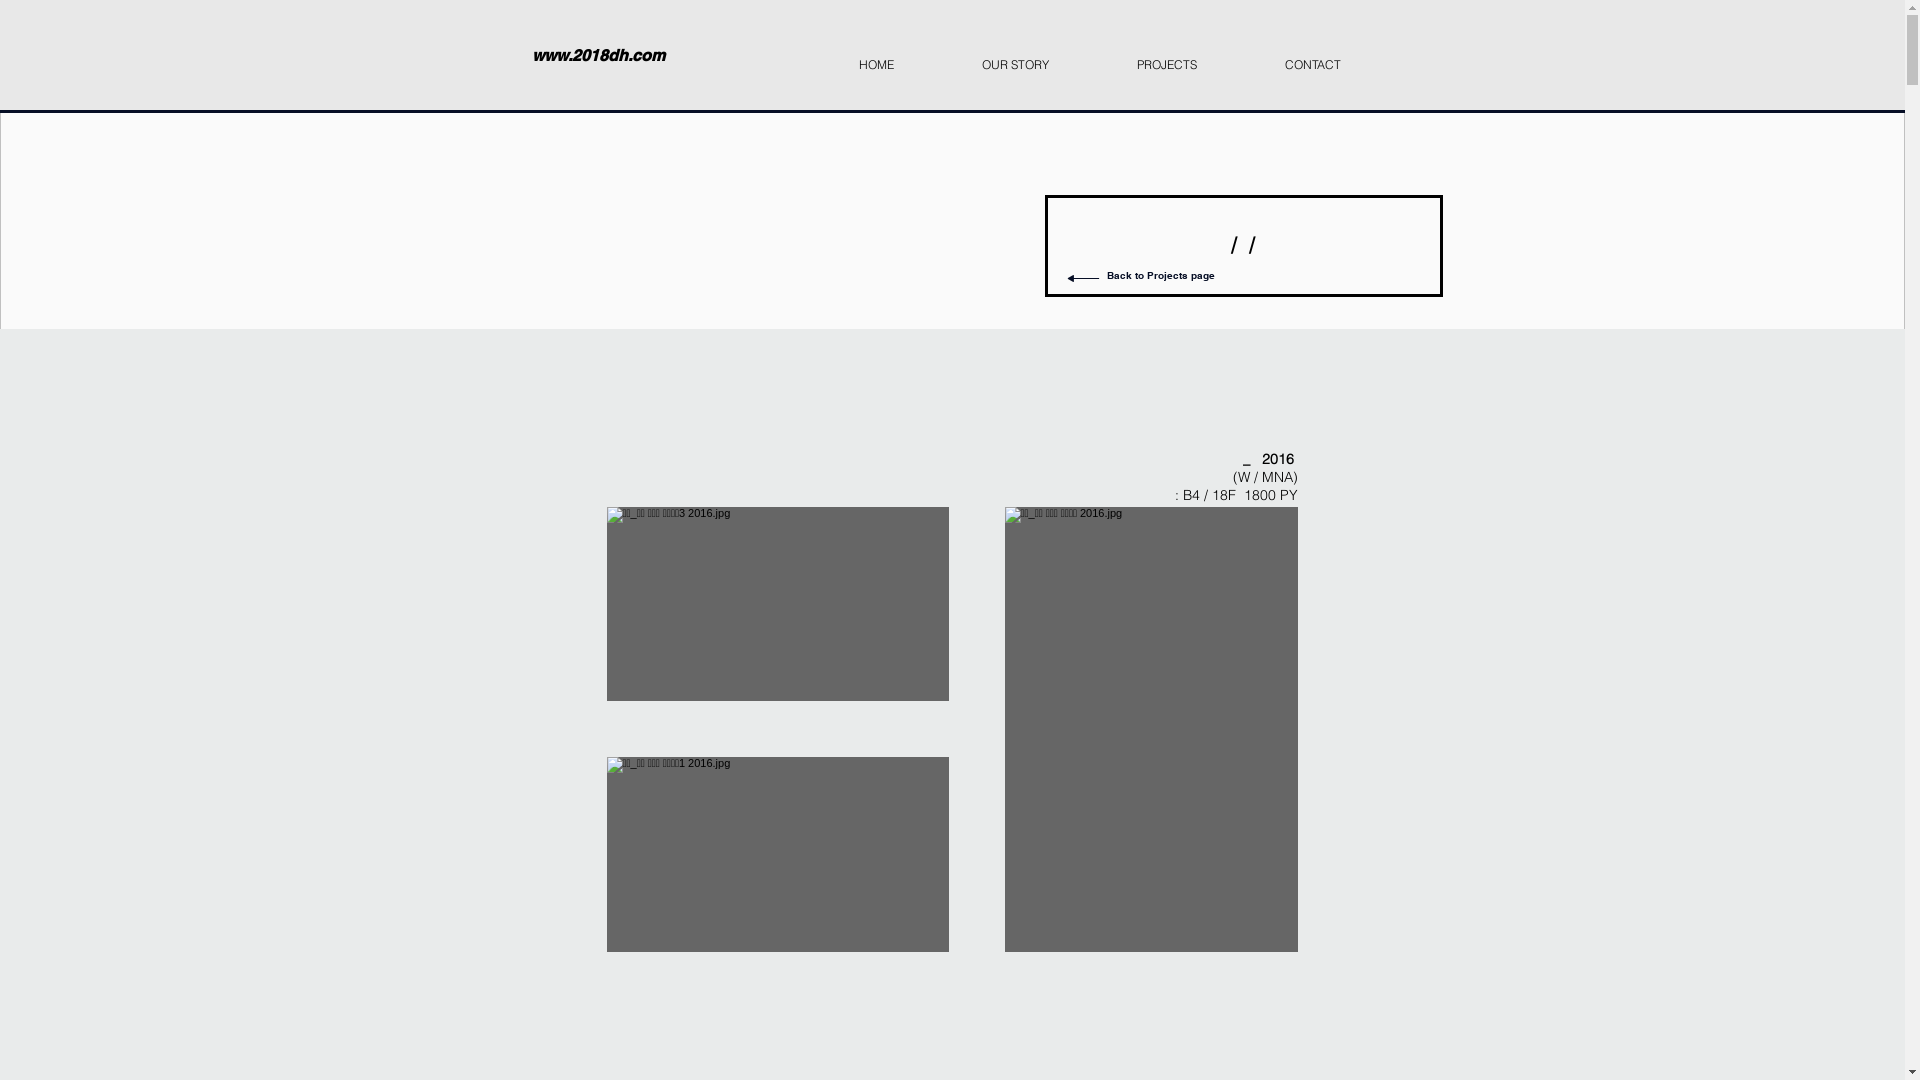 This screenshot has width=1920, height=1080. Describe the element at coordinates (1160, 276) in the screenshot. I see `Back to Projects page` at that location.